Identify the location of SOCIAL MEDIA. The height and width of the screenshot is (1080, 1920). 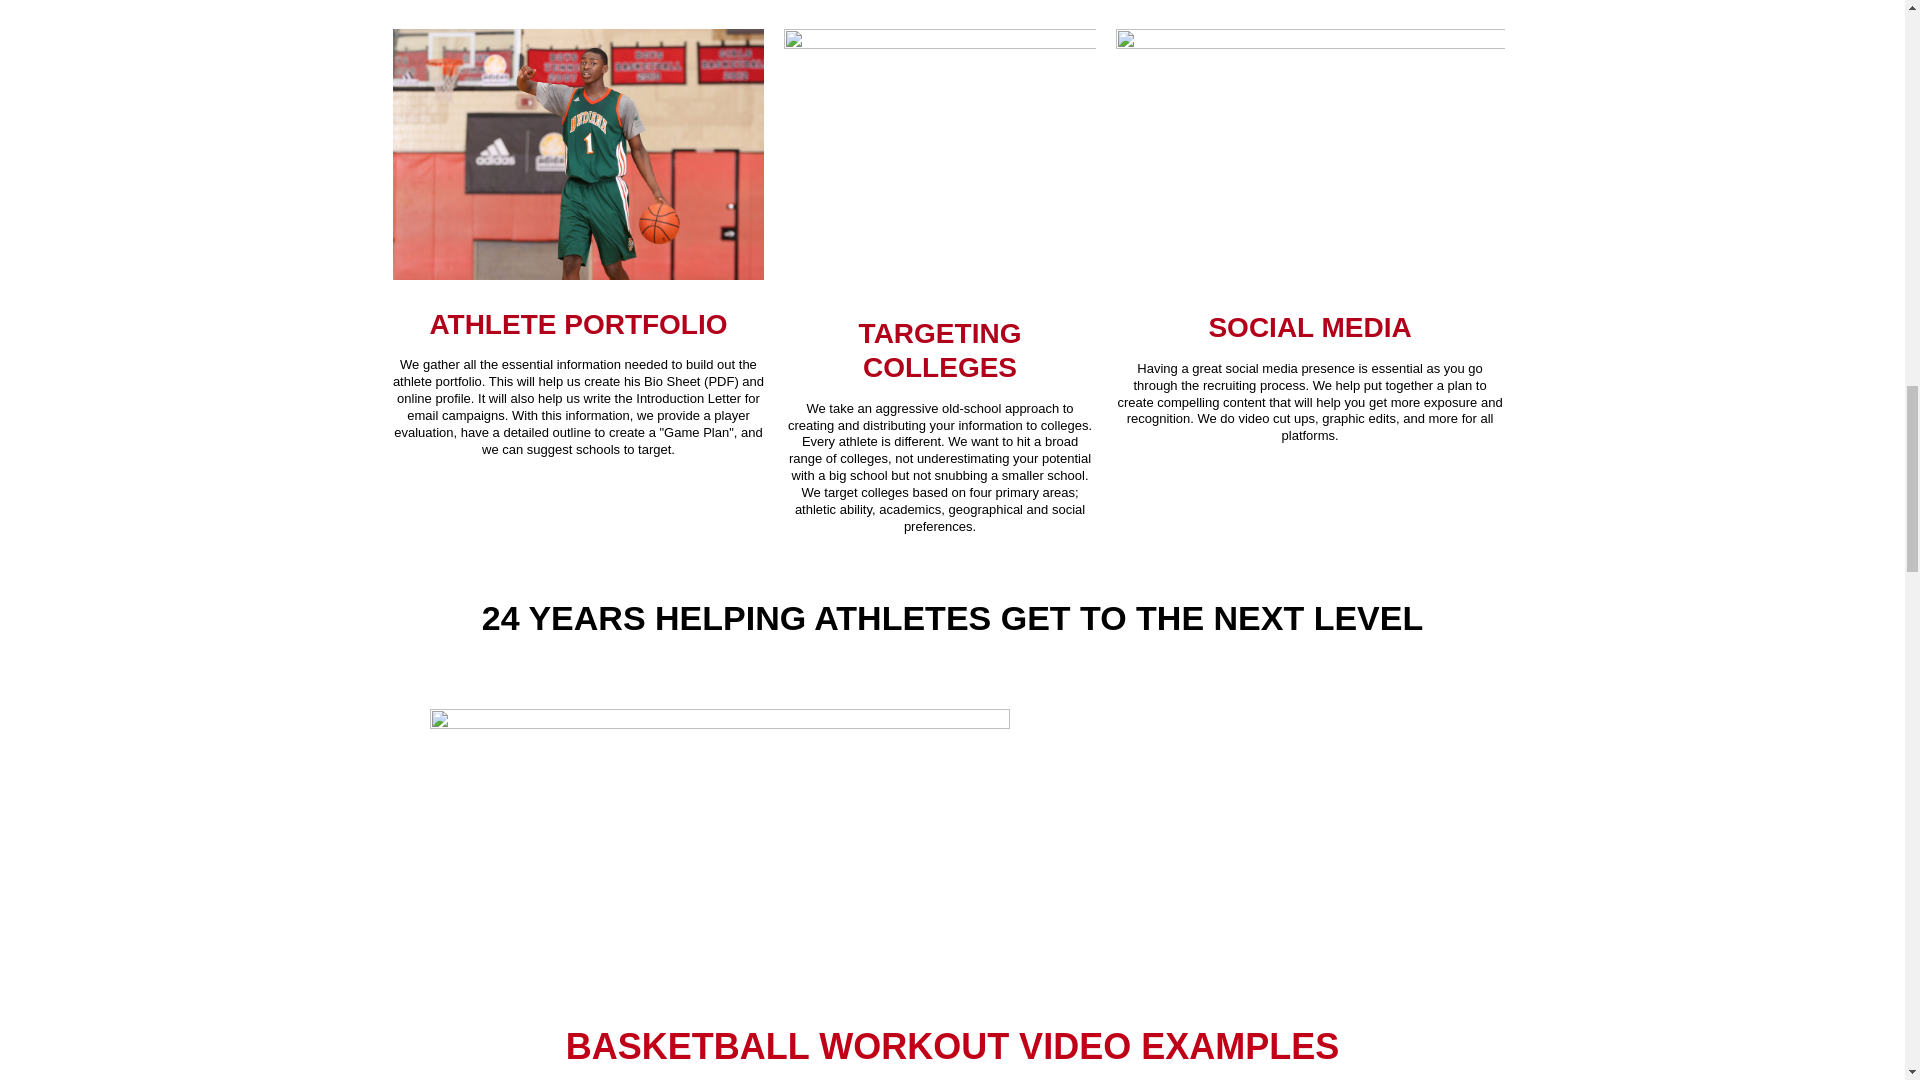
(1309, 328).